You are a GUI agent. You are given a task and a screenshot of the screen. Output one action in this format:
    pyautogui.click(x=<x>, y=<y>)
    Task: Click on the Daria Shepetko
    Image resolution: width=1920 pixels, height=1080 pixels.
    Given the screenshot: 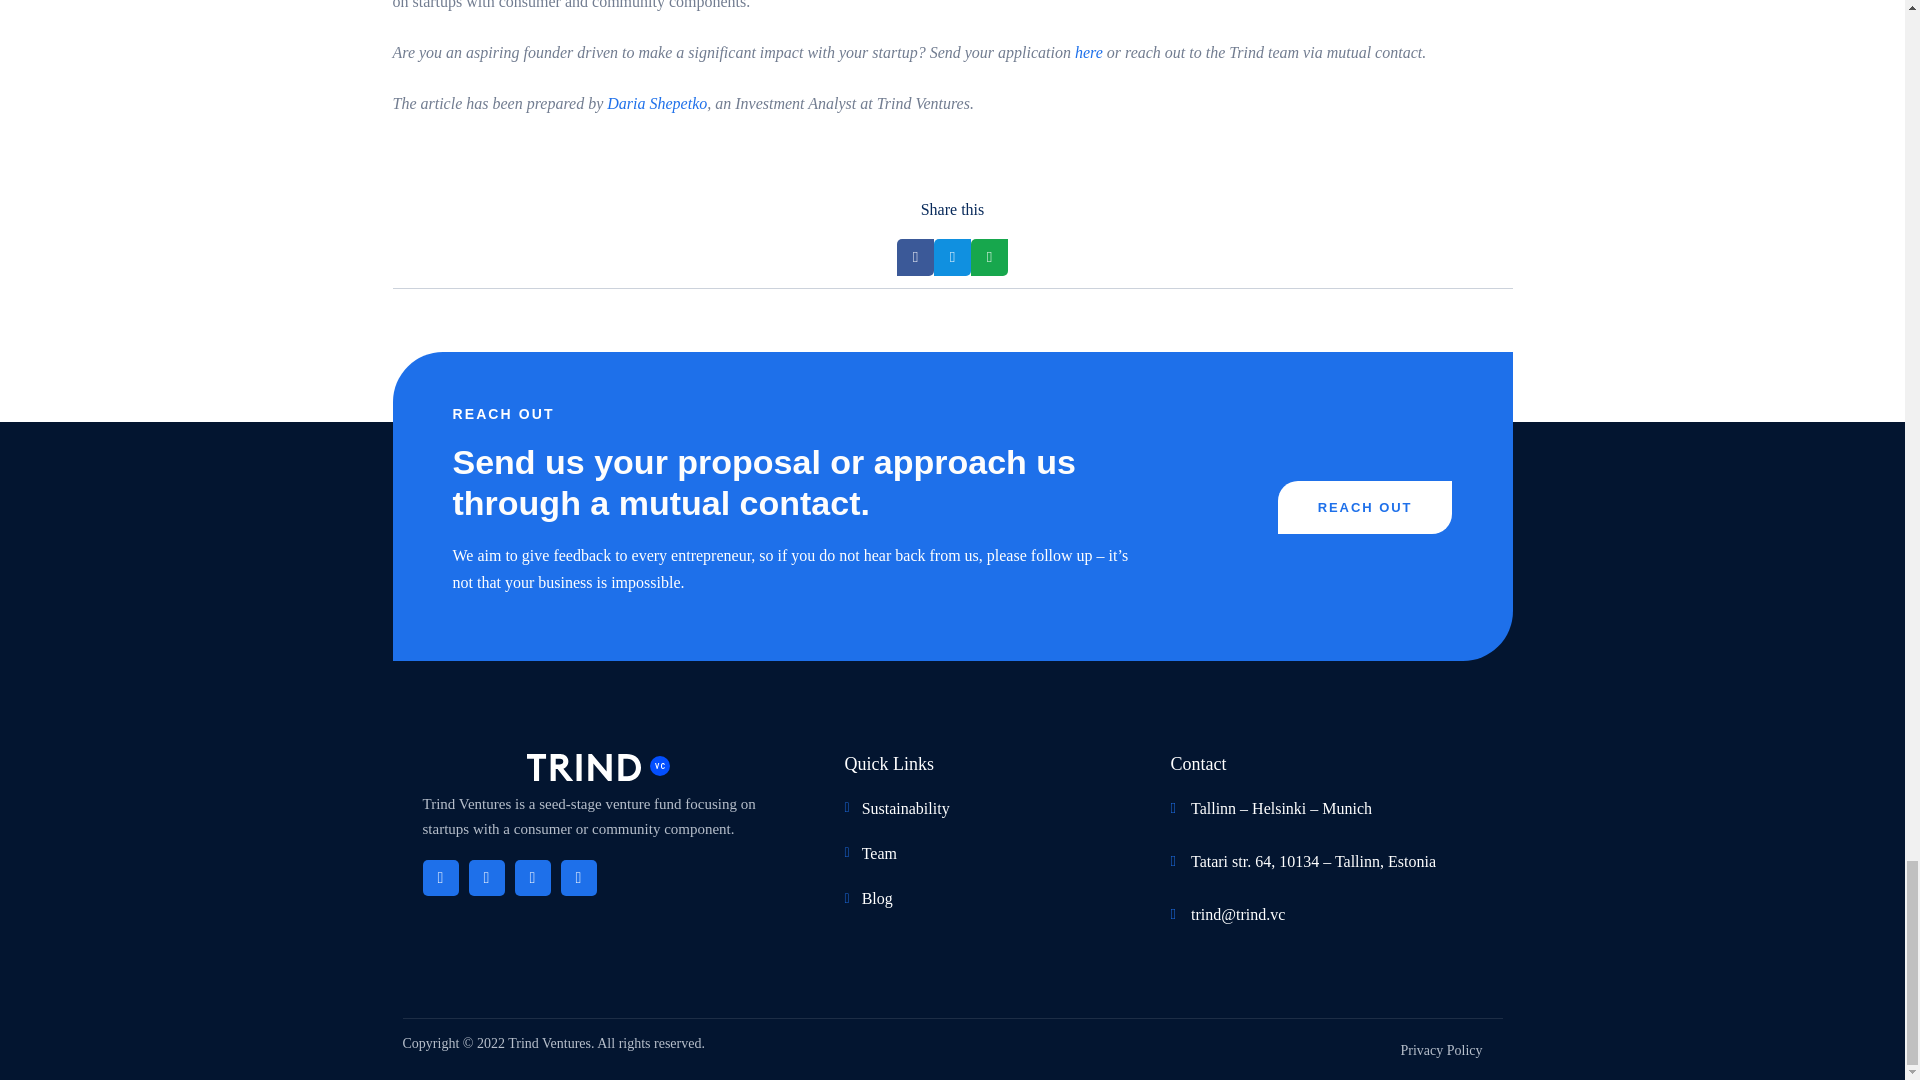 What is the action you would take?
    pyautogui.click(x=656, y=104)
    